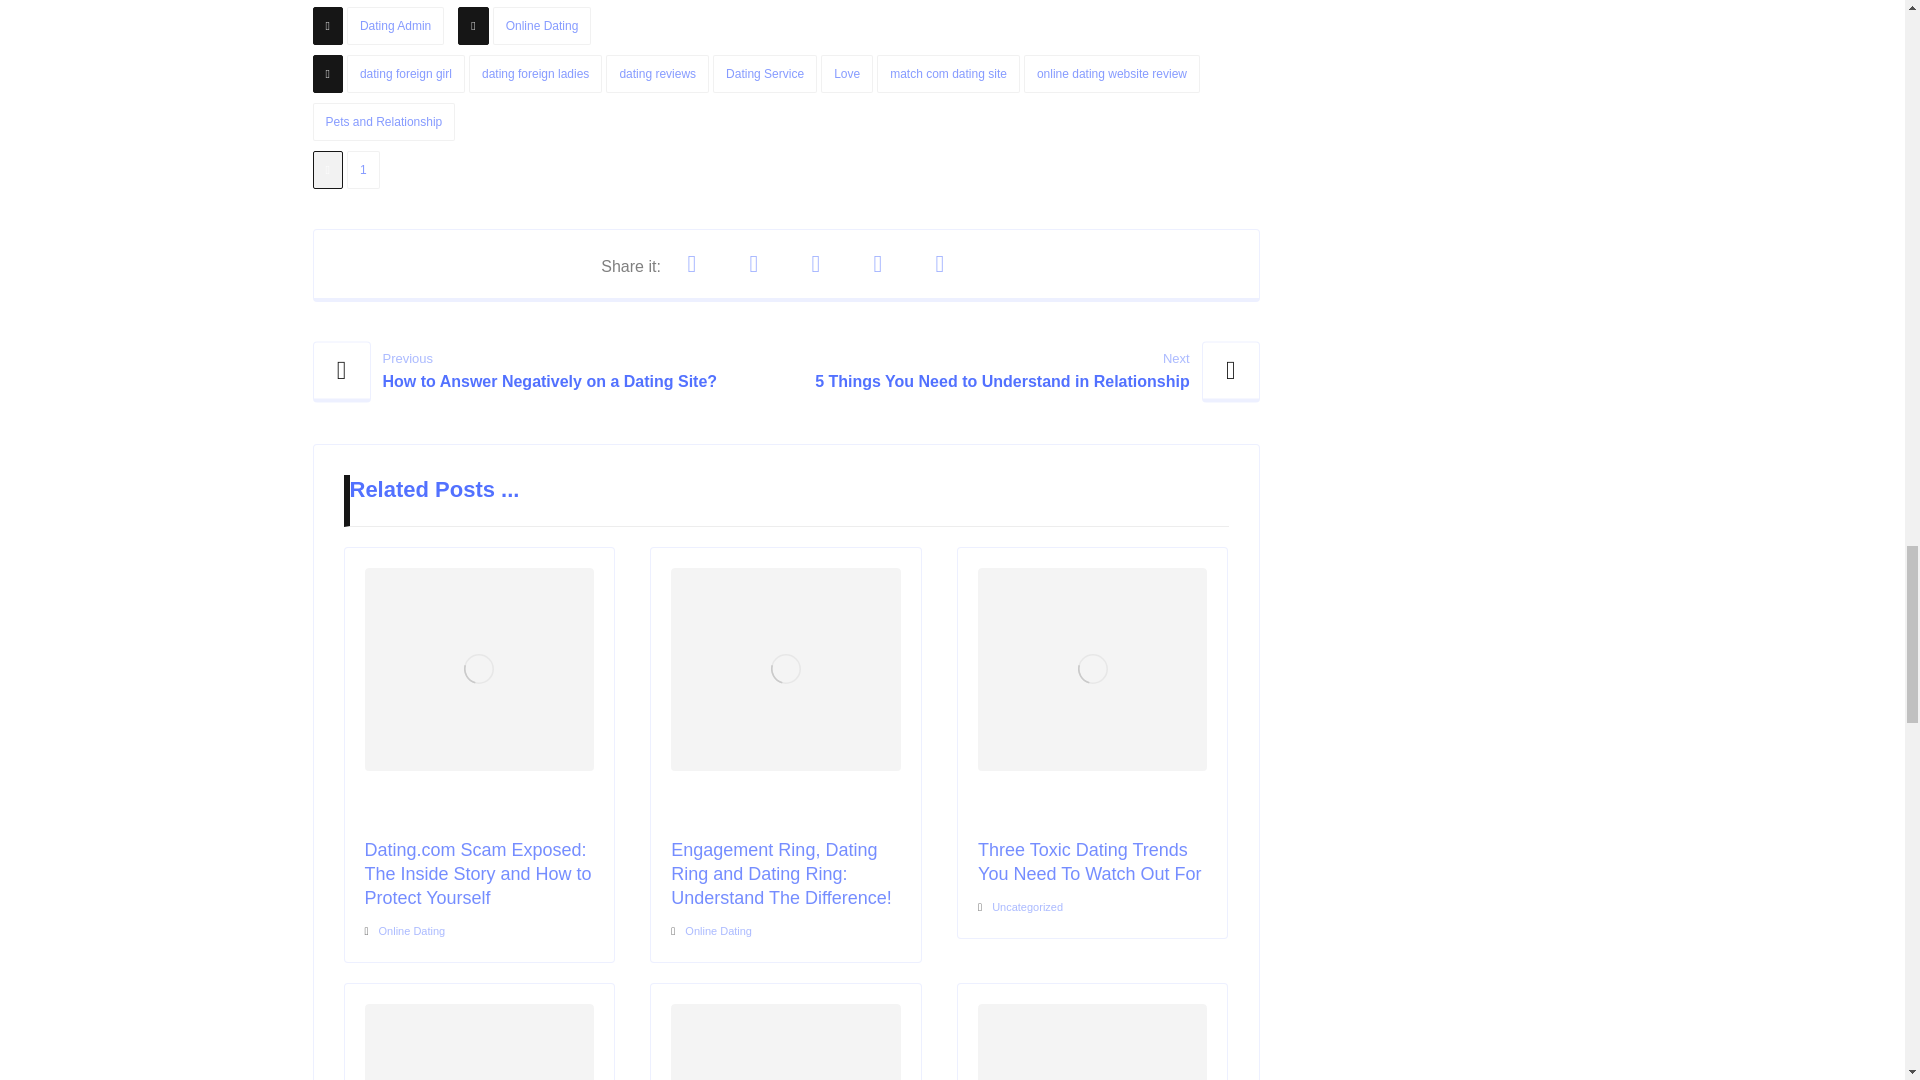 The width and height of the screenshot is (1920, 1080). I want to click on match com dating site, so click(948, 74).